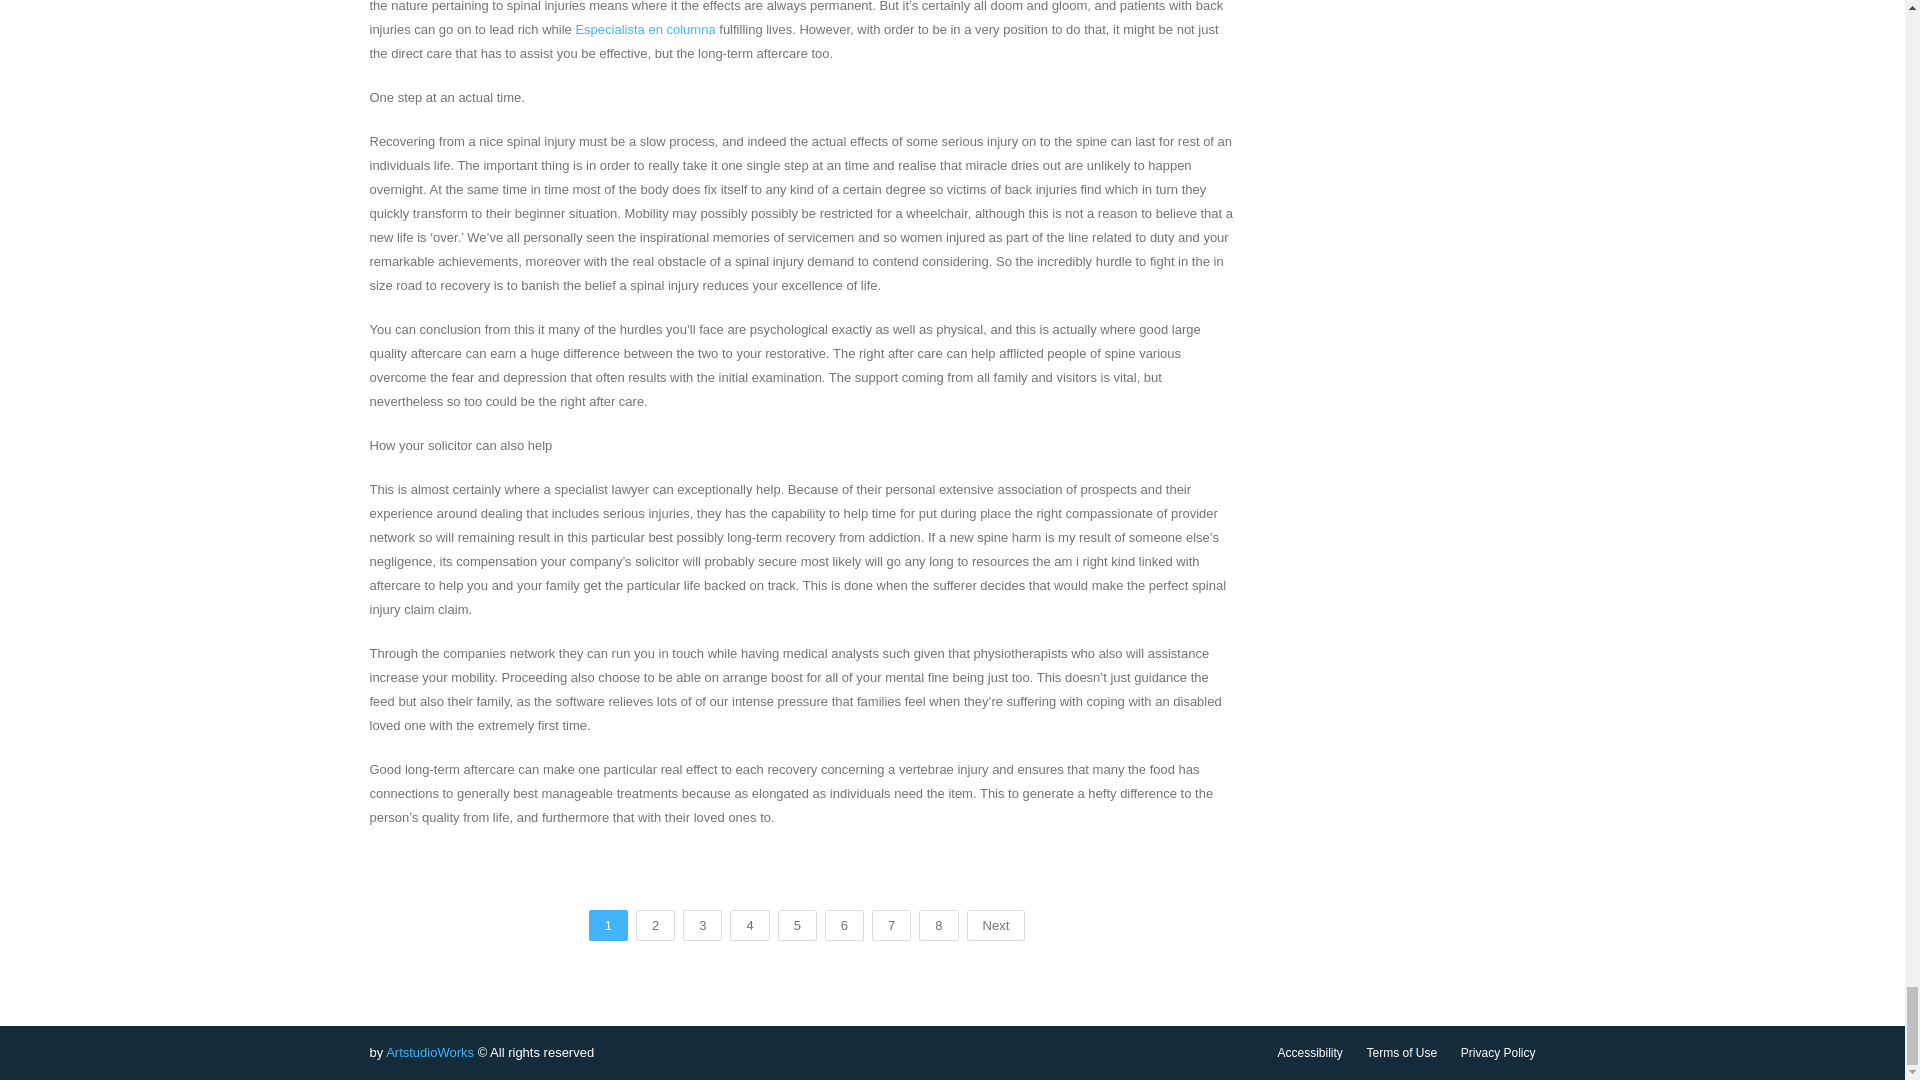 Image resolution: width=1920 pixels, height=1080 pixels. I want to click on 4, so click(749, 925).